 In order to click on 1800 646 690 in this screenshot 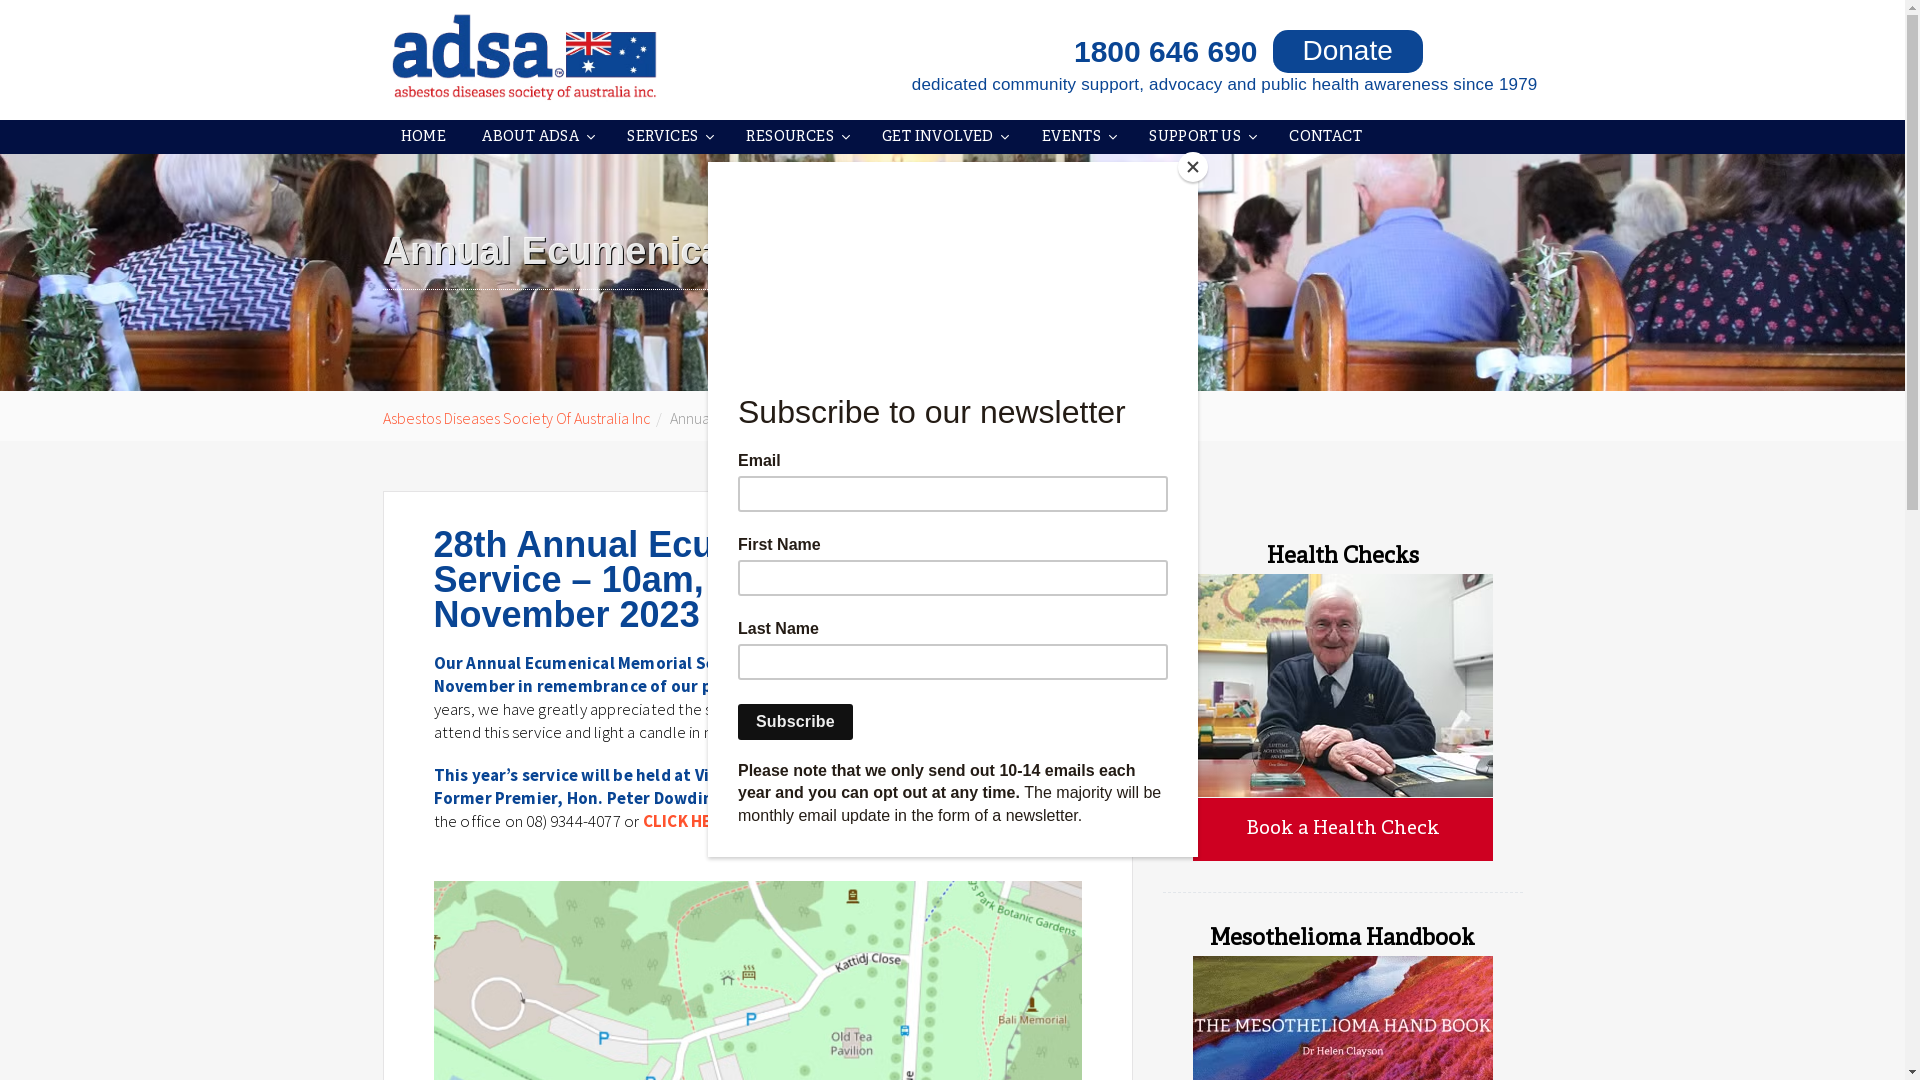, I will do `click(1008, 51)`.